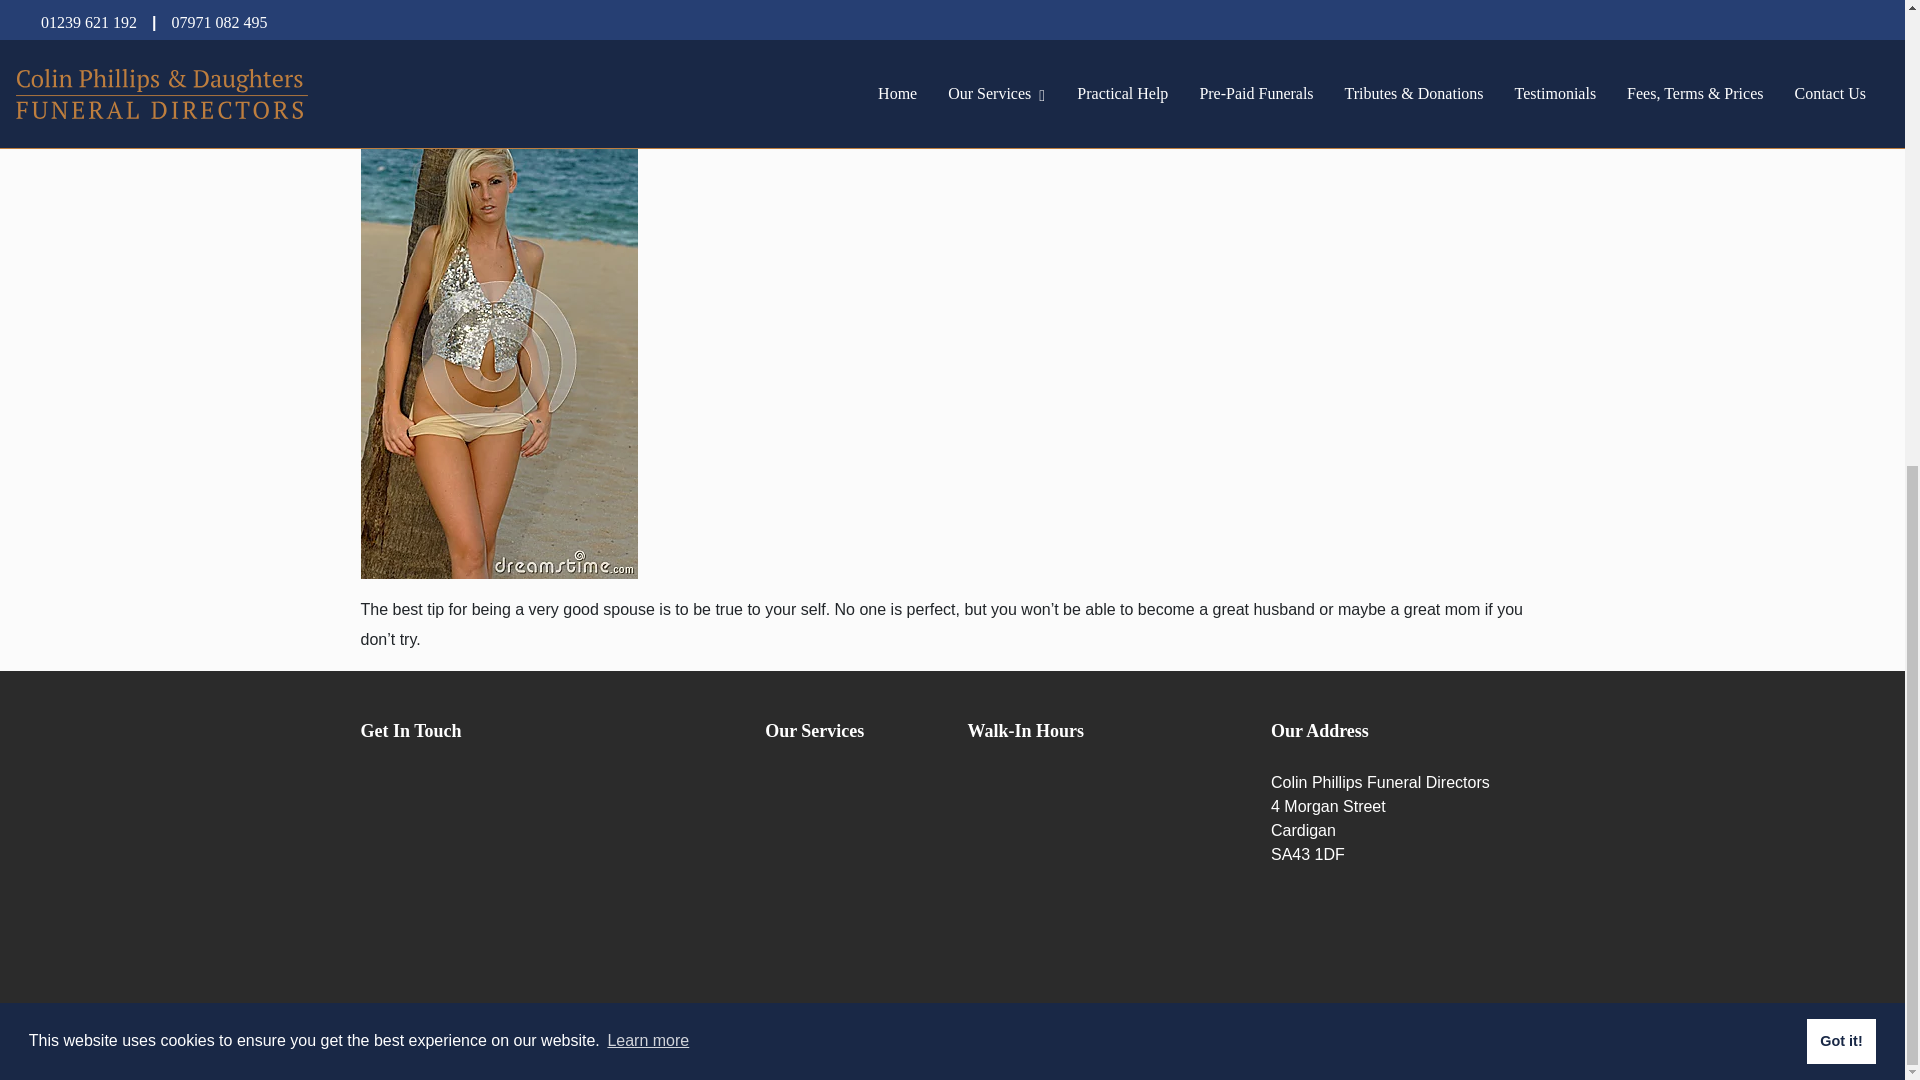 The image size is (1920, 1080). Describe the element at coordinates (1840, 226) in the screenshot. I see `Got it!` at that location.